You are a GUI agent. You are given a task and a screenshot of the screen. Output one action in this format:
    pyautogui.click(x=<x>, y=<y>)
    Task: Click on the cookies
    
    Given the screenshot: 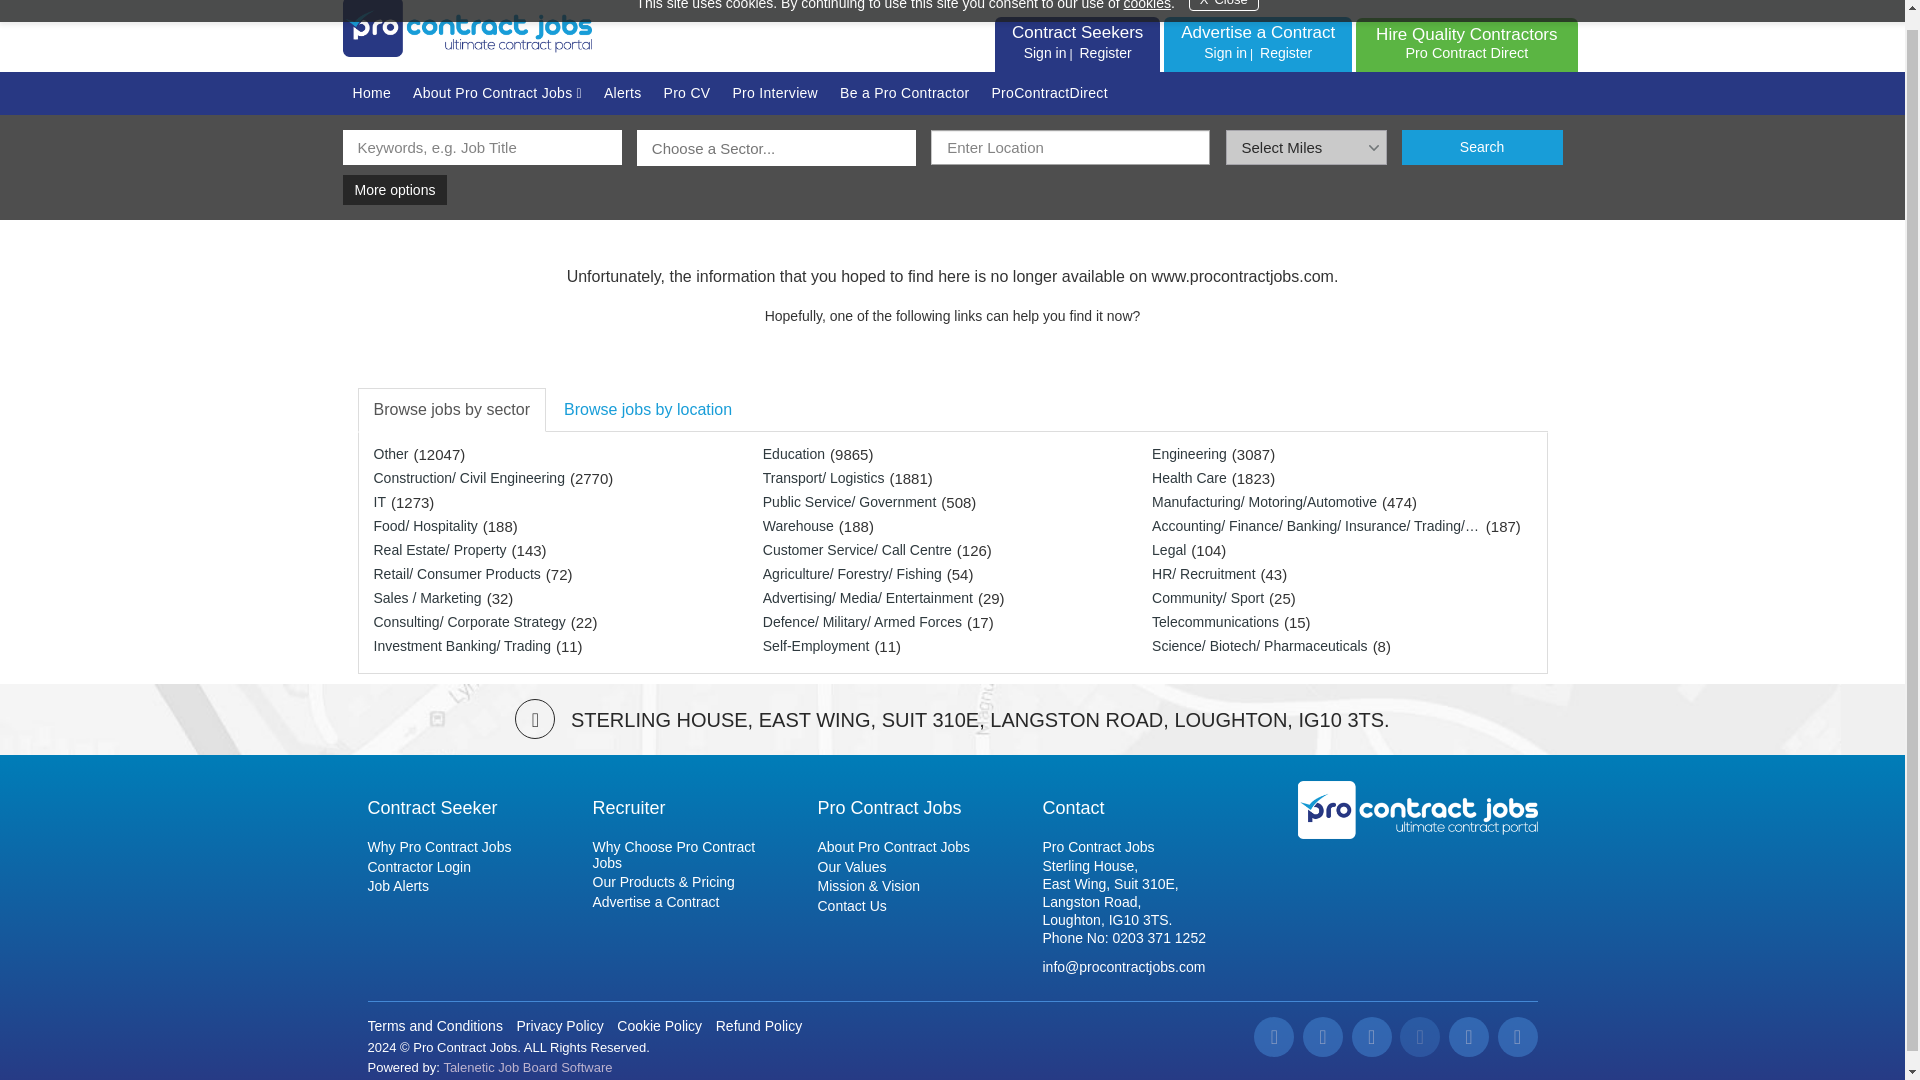 What is the action you would take?
    pyautogui.click(x=1146, y=5)
    